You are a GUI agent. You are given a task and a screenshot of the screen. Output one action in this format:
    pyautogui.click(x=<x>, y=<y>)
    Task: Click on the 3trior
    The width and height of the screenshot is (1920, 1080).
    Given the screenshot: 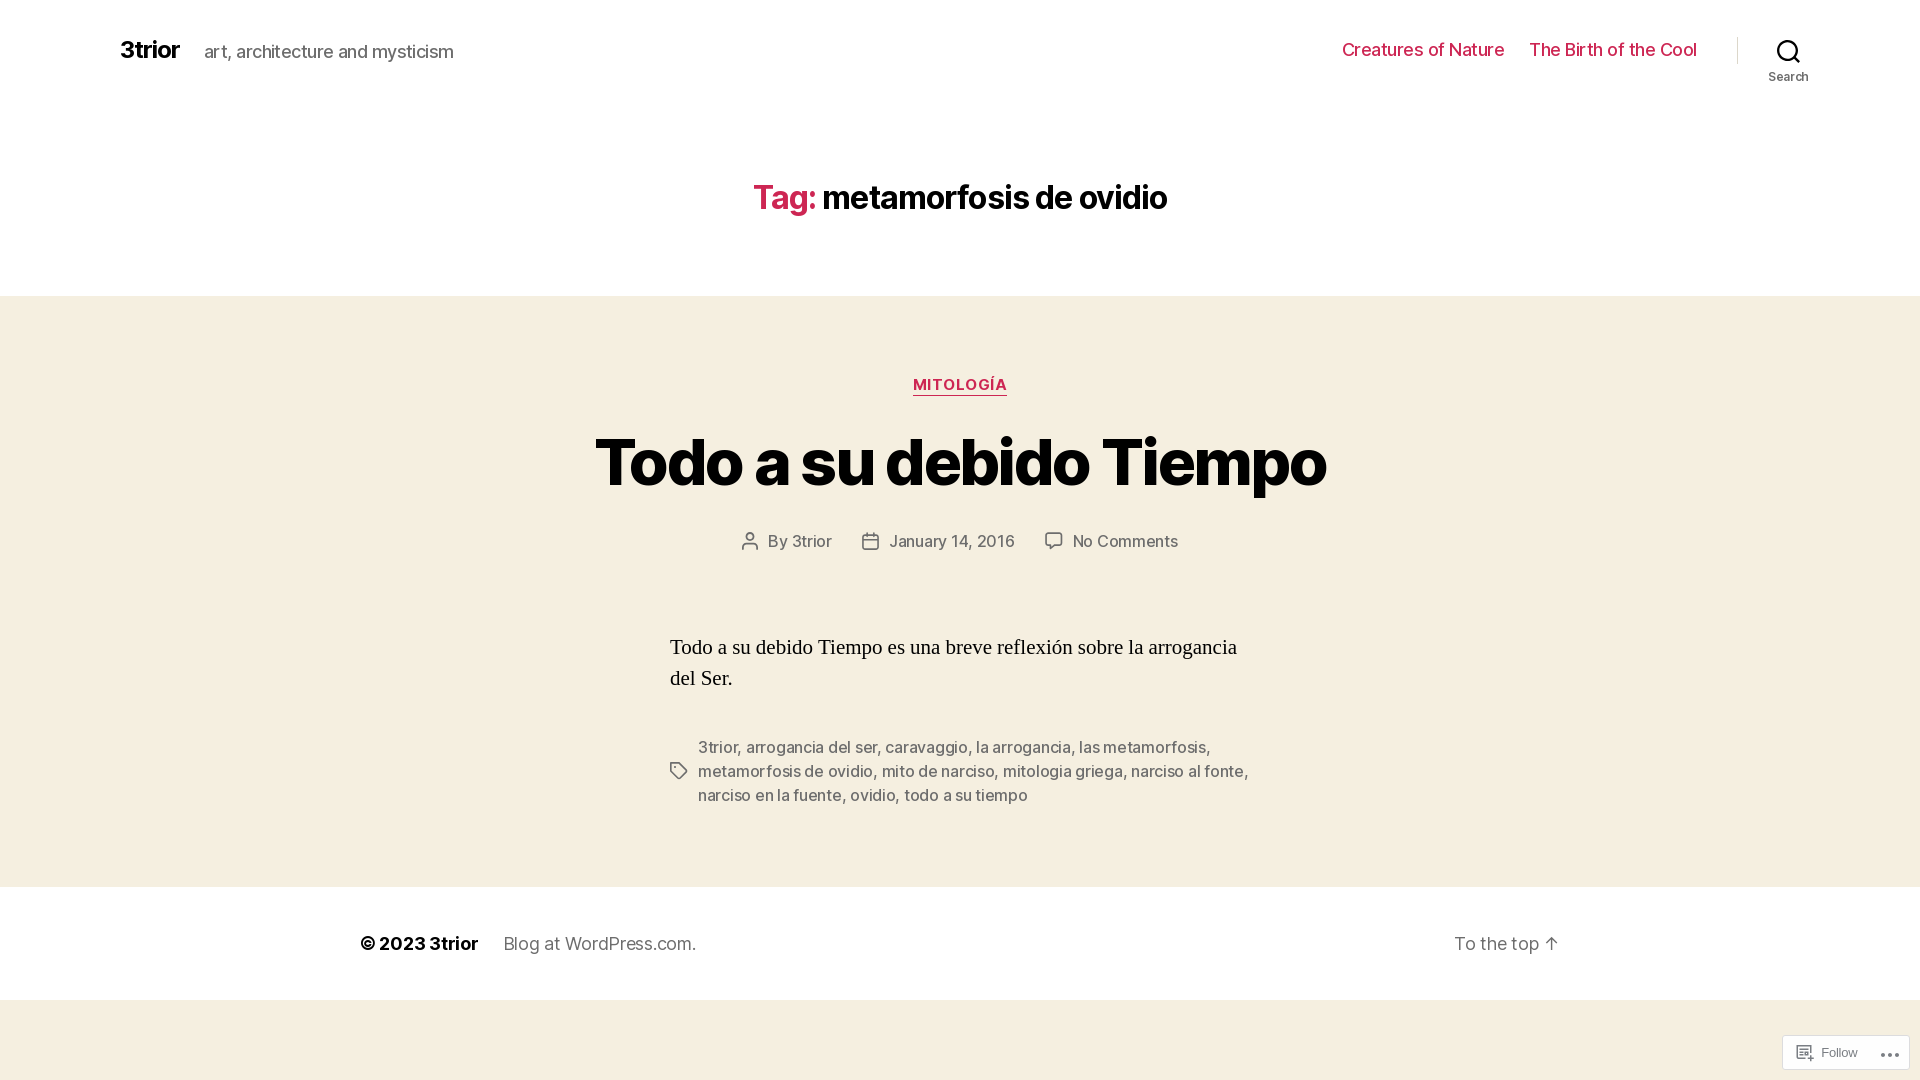 What is the action you would take?
    pyautogui.click(x=718, y=747)
    